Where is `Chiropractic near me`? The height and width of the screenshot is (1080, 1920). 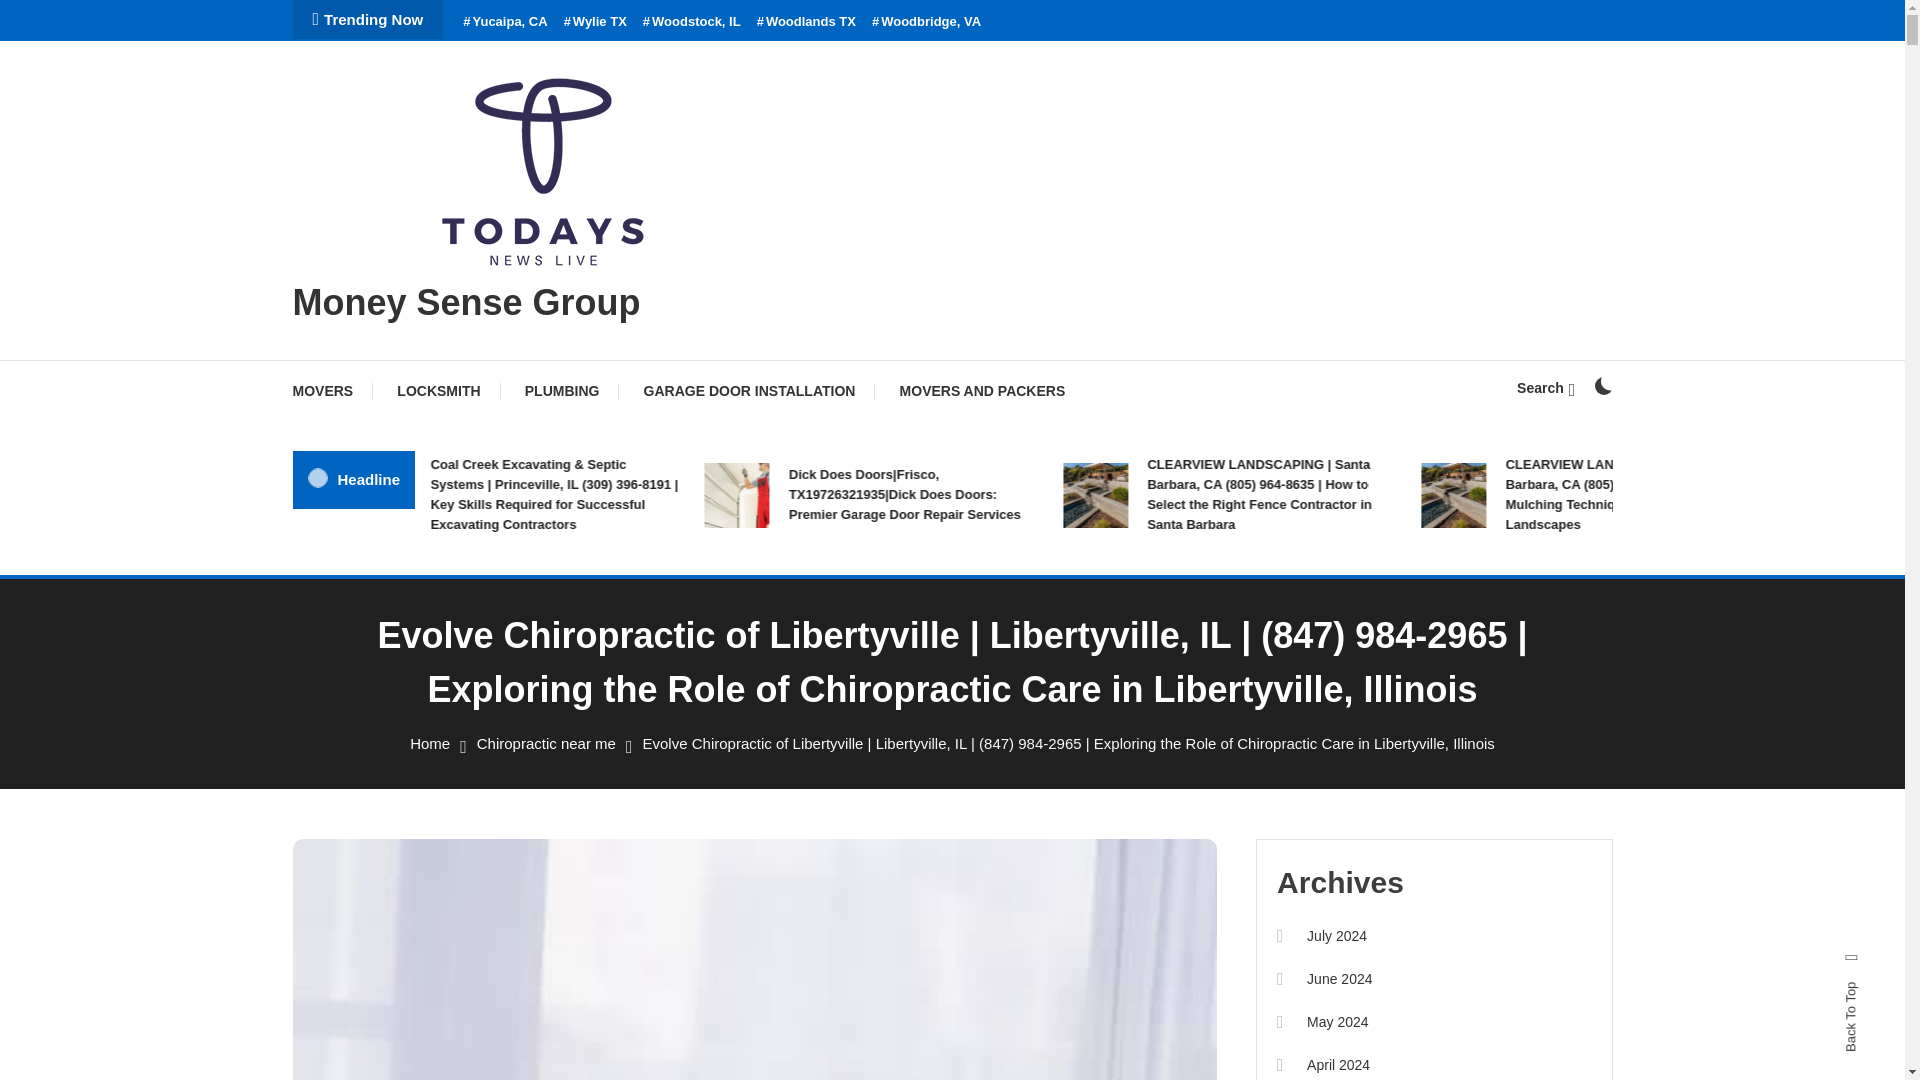 Chiropractic near me is located at coordinates (546, 743).